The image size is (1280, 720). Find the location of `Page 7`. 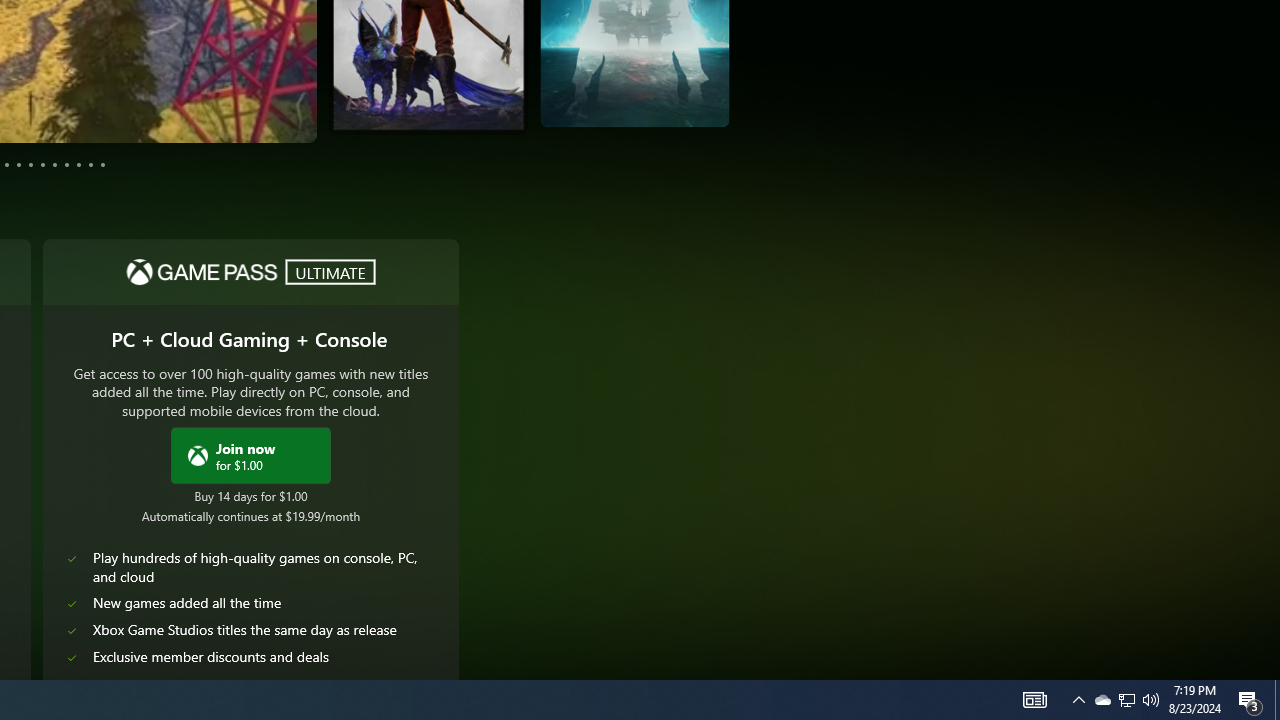

Page 7 is located at coordinates (42, 164).